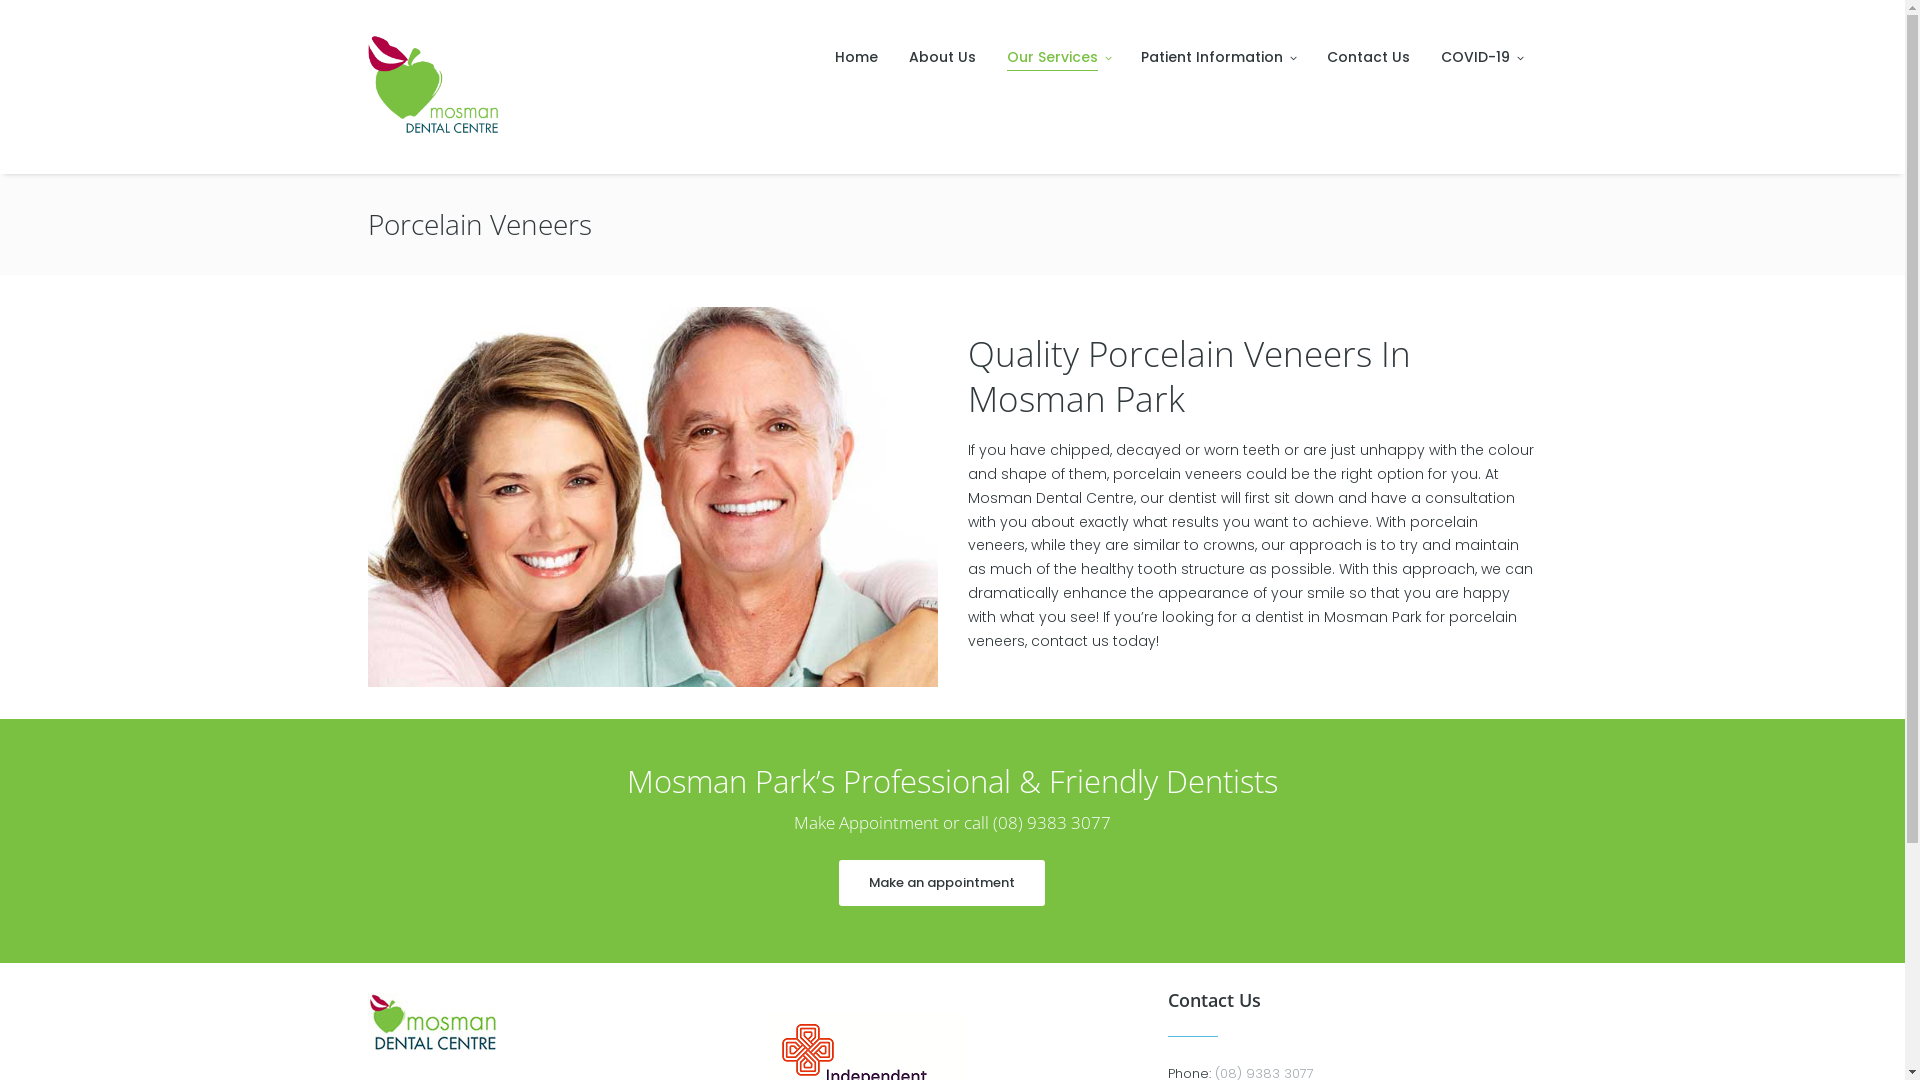 The image size is (1920, 1080). Describe the element at coordinates (943, 57) in the screenshot. I see `About Us` at that location.